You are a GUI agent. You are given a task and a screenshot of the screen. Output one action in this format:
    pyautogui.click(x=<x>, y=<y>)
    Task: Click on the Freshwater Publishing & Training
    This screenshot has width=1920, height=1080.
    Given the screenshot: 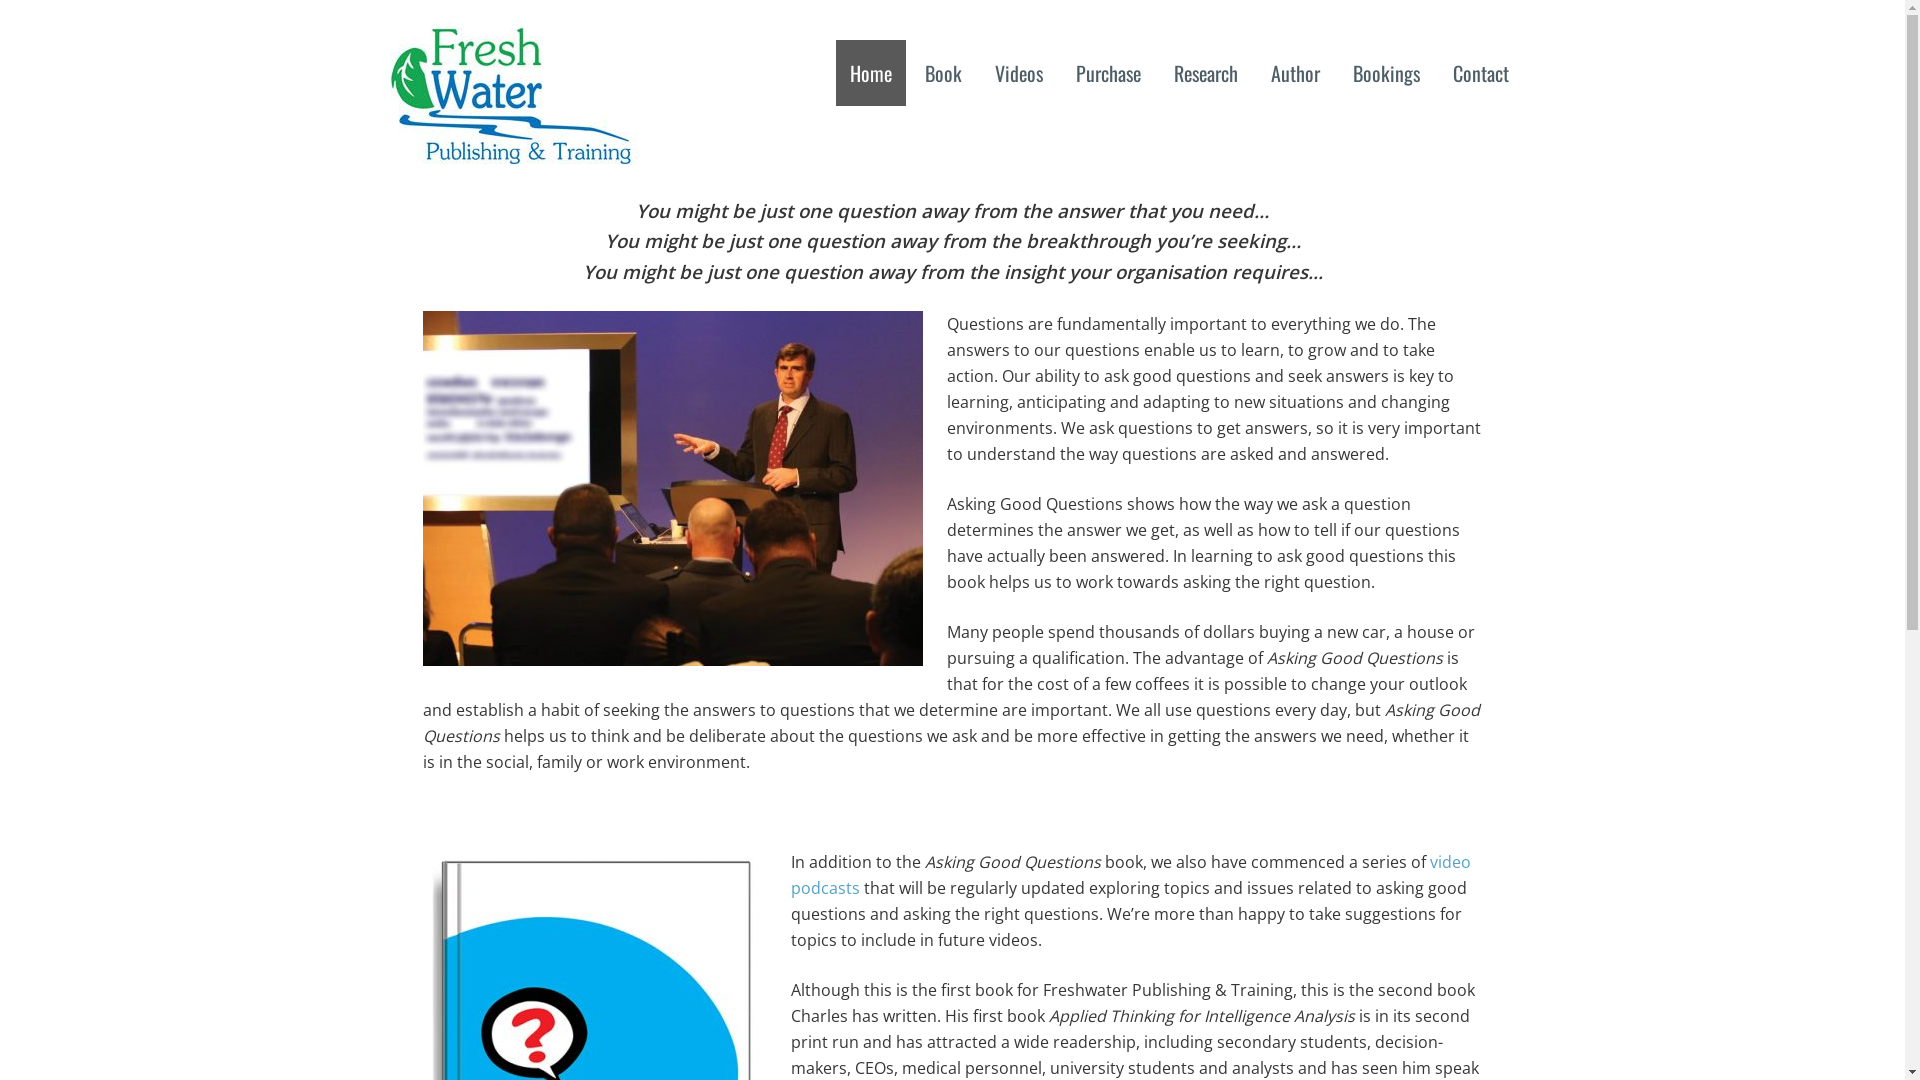 What is the action you would take?
    pyautogui.click(x=510, y=152)
    